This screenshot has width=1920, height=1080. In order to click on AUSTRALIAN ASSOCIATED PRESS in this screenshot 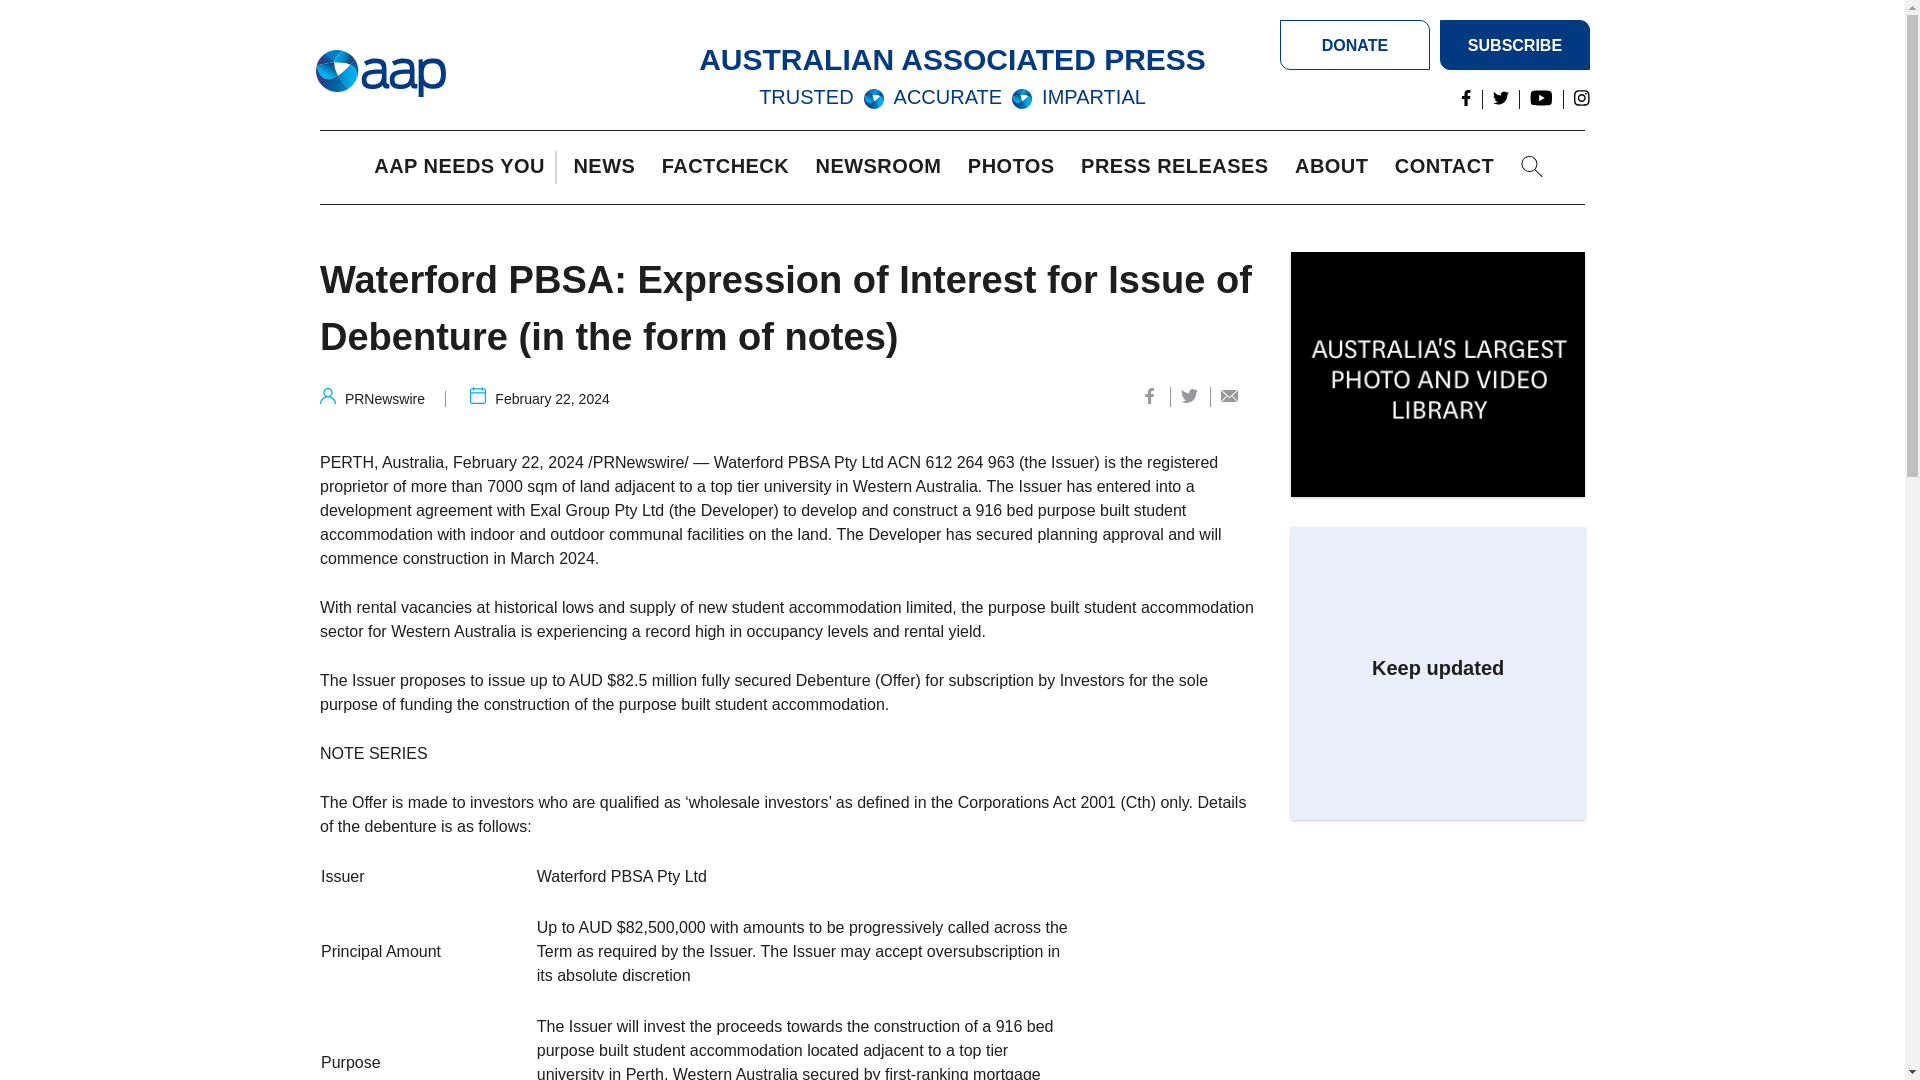, I will do `click(952, 59)`.